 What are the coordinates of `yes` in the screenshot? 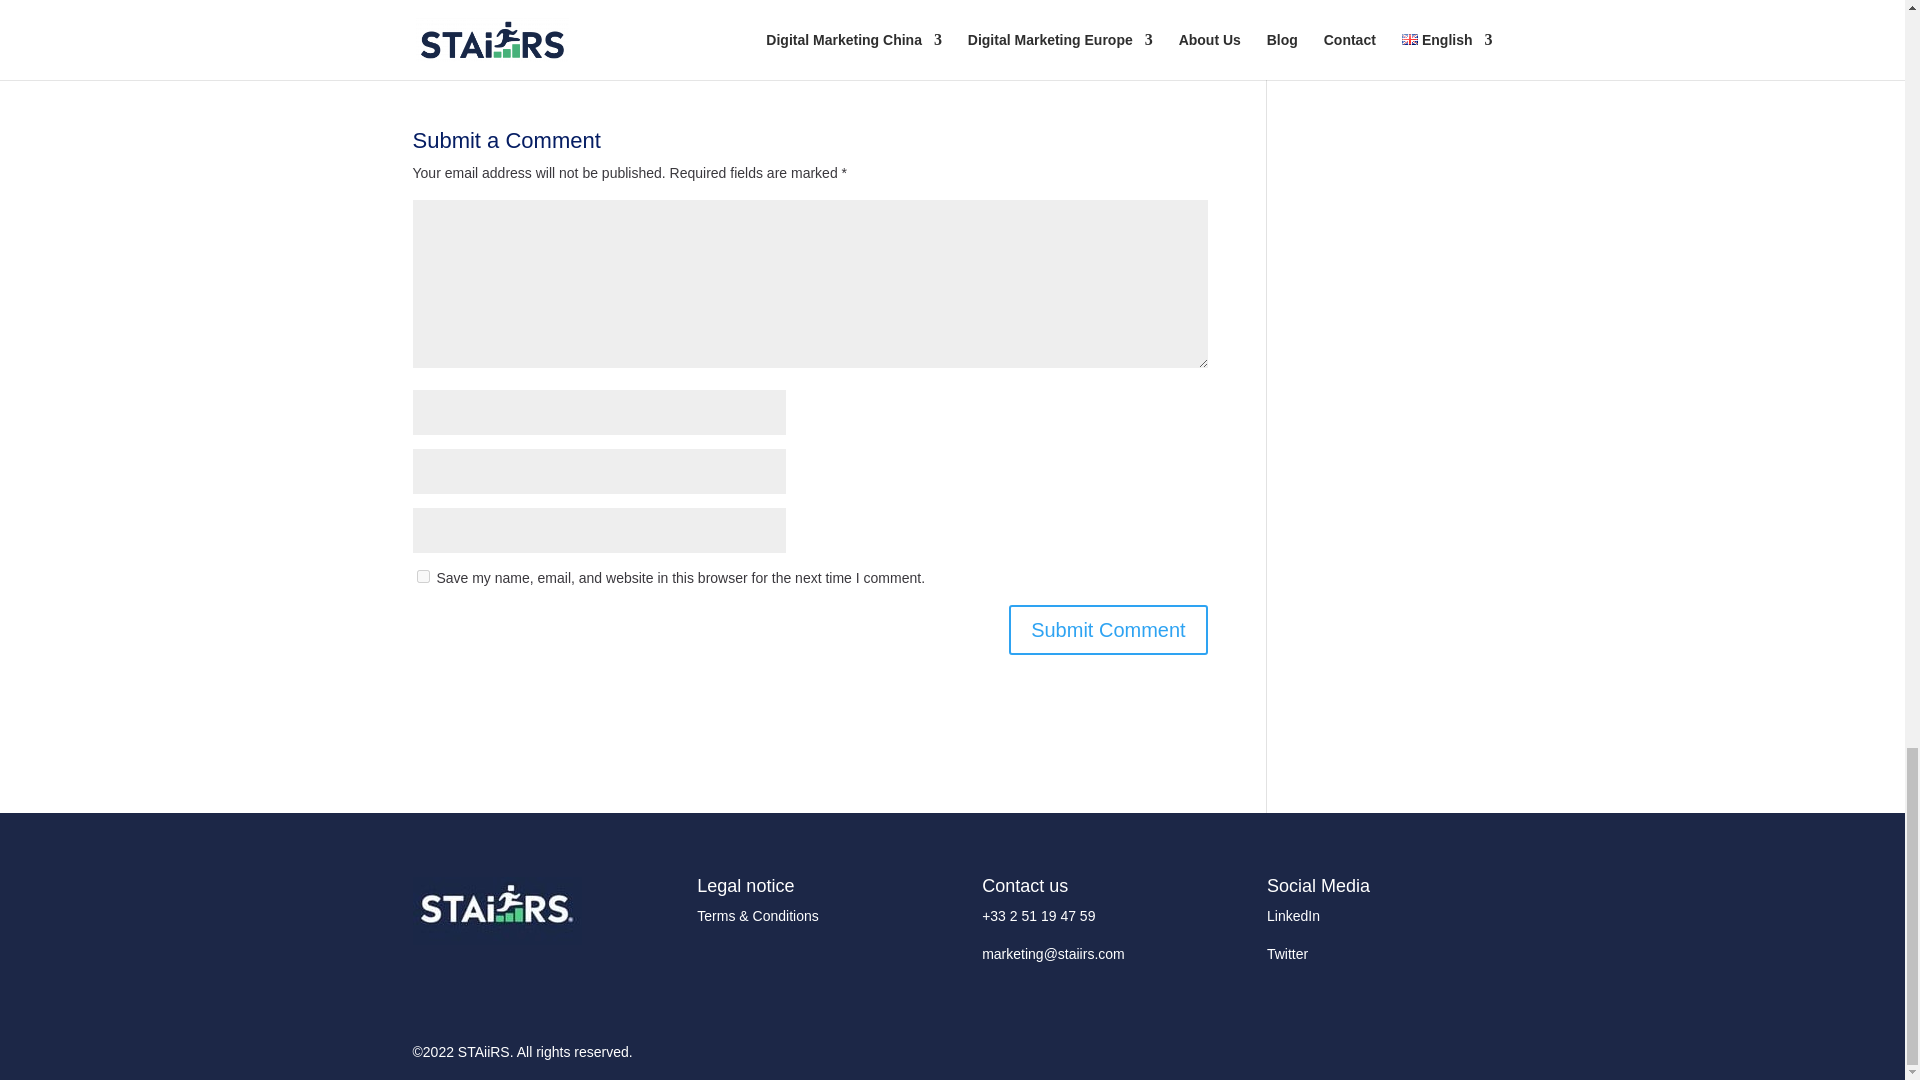 It's located at (422, 576).